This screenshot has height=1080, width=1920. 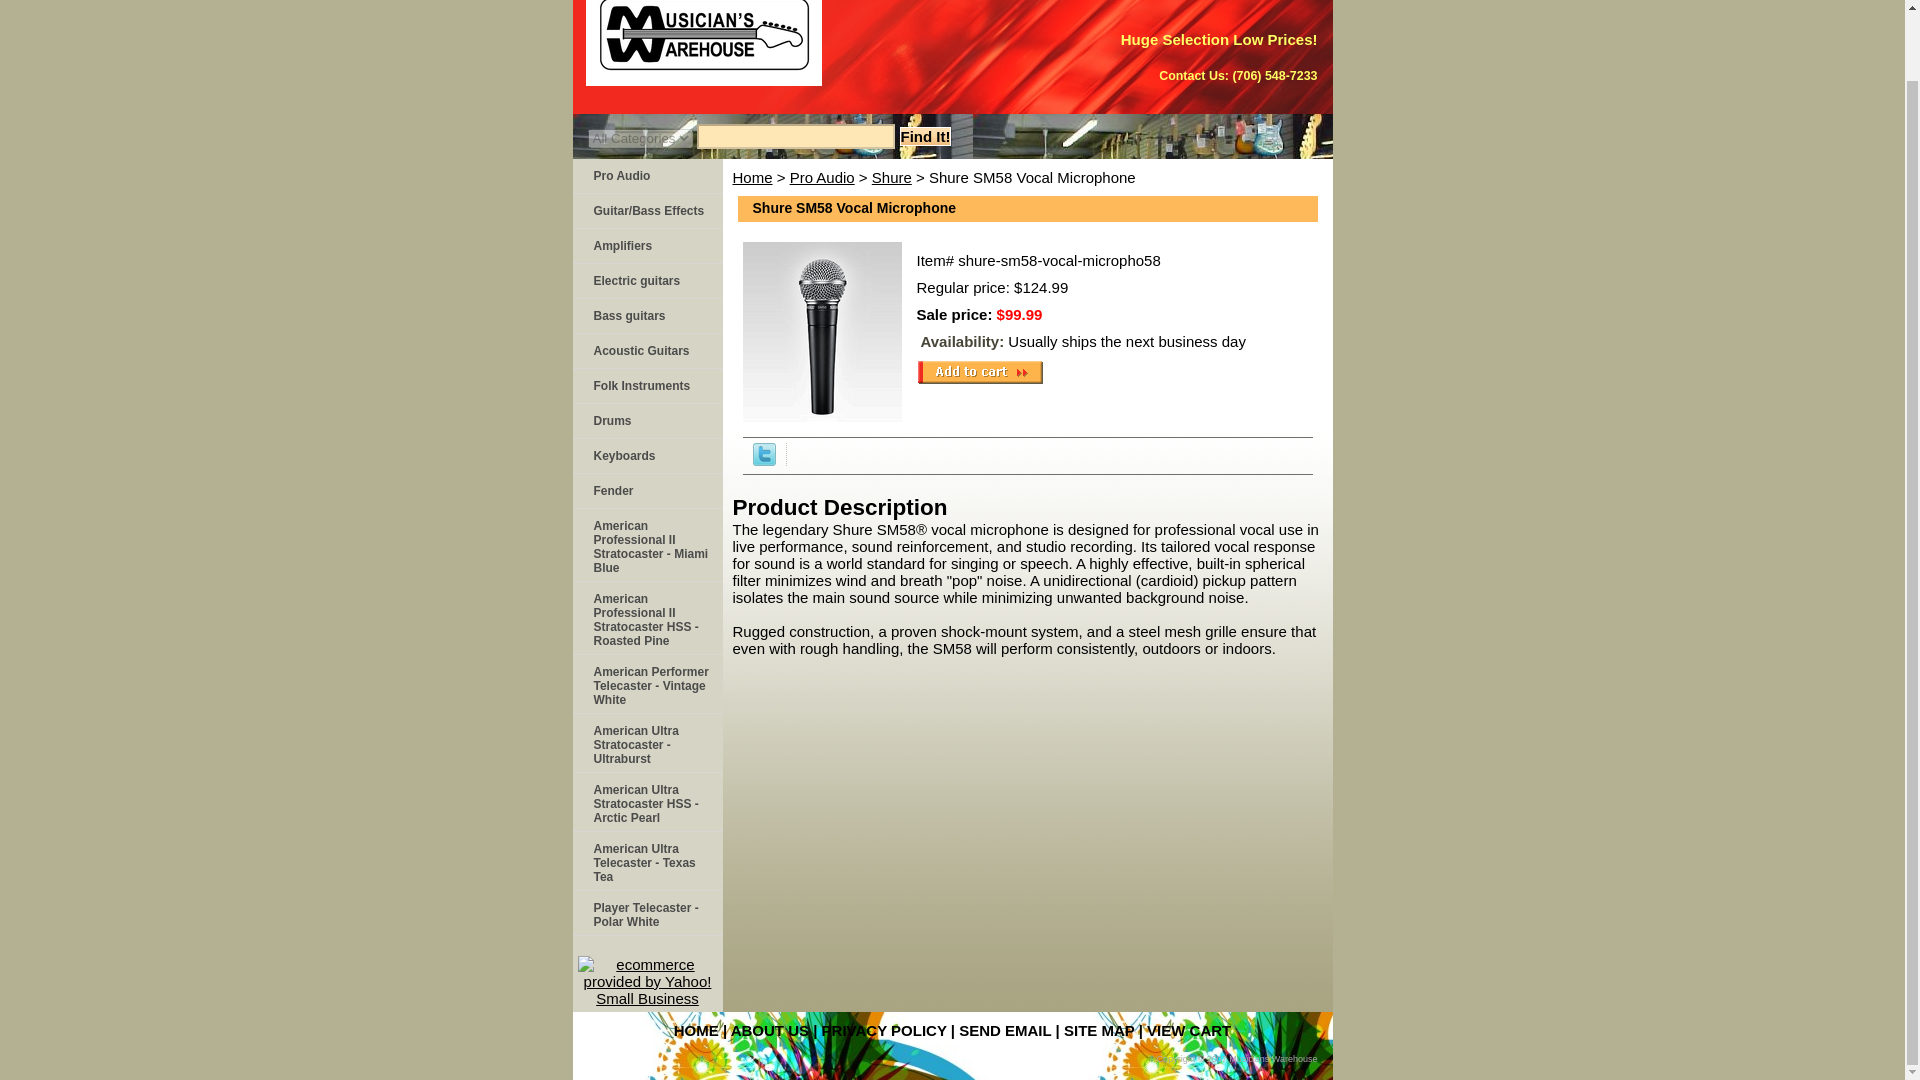 I want to click on Bass guitars, so click(x=646, y=316).